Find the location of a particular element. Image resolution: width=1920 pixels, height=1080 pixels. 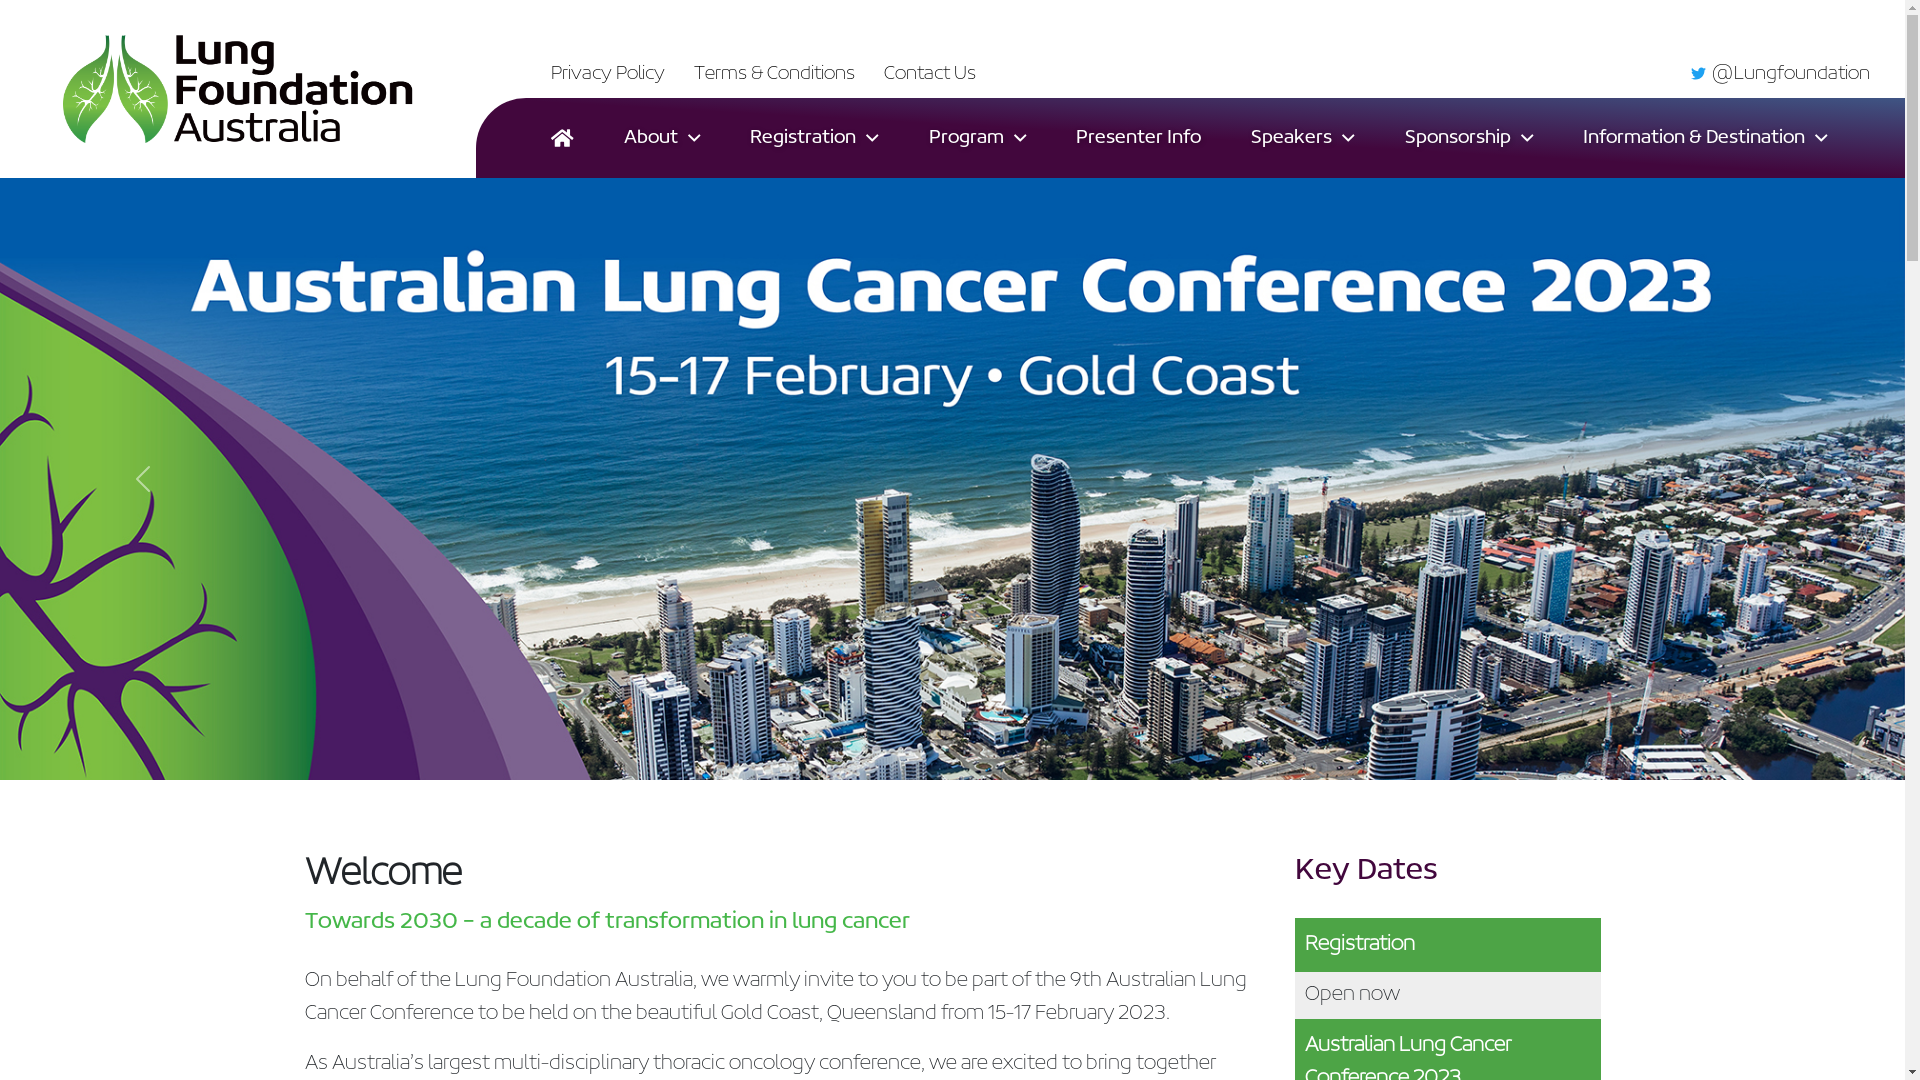

Program is located at coordinates (978, 138).